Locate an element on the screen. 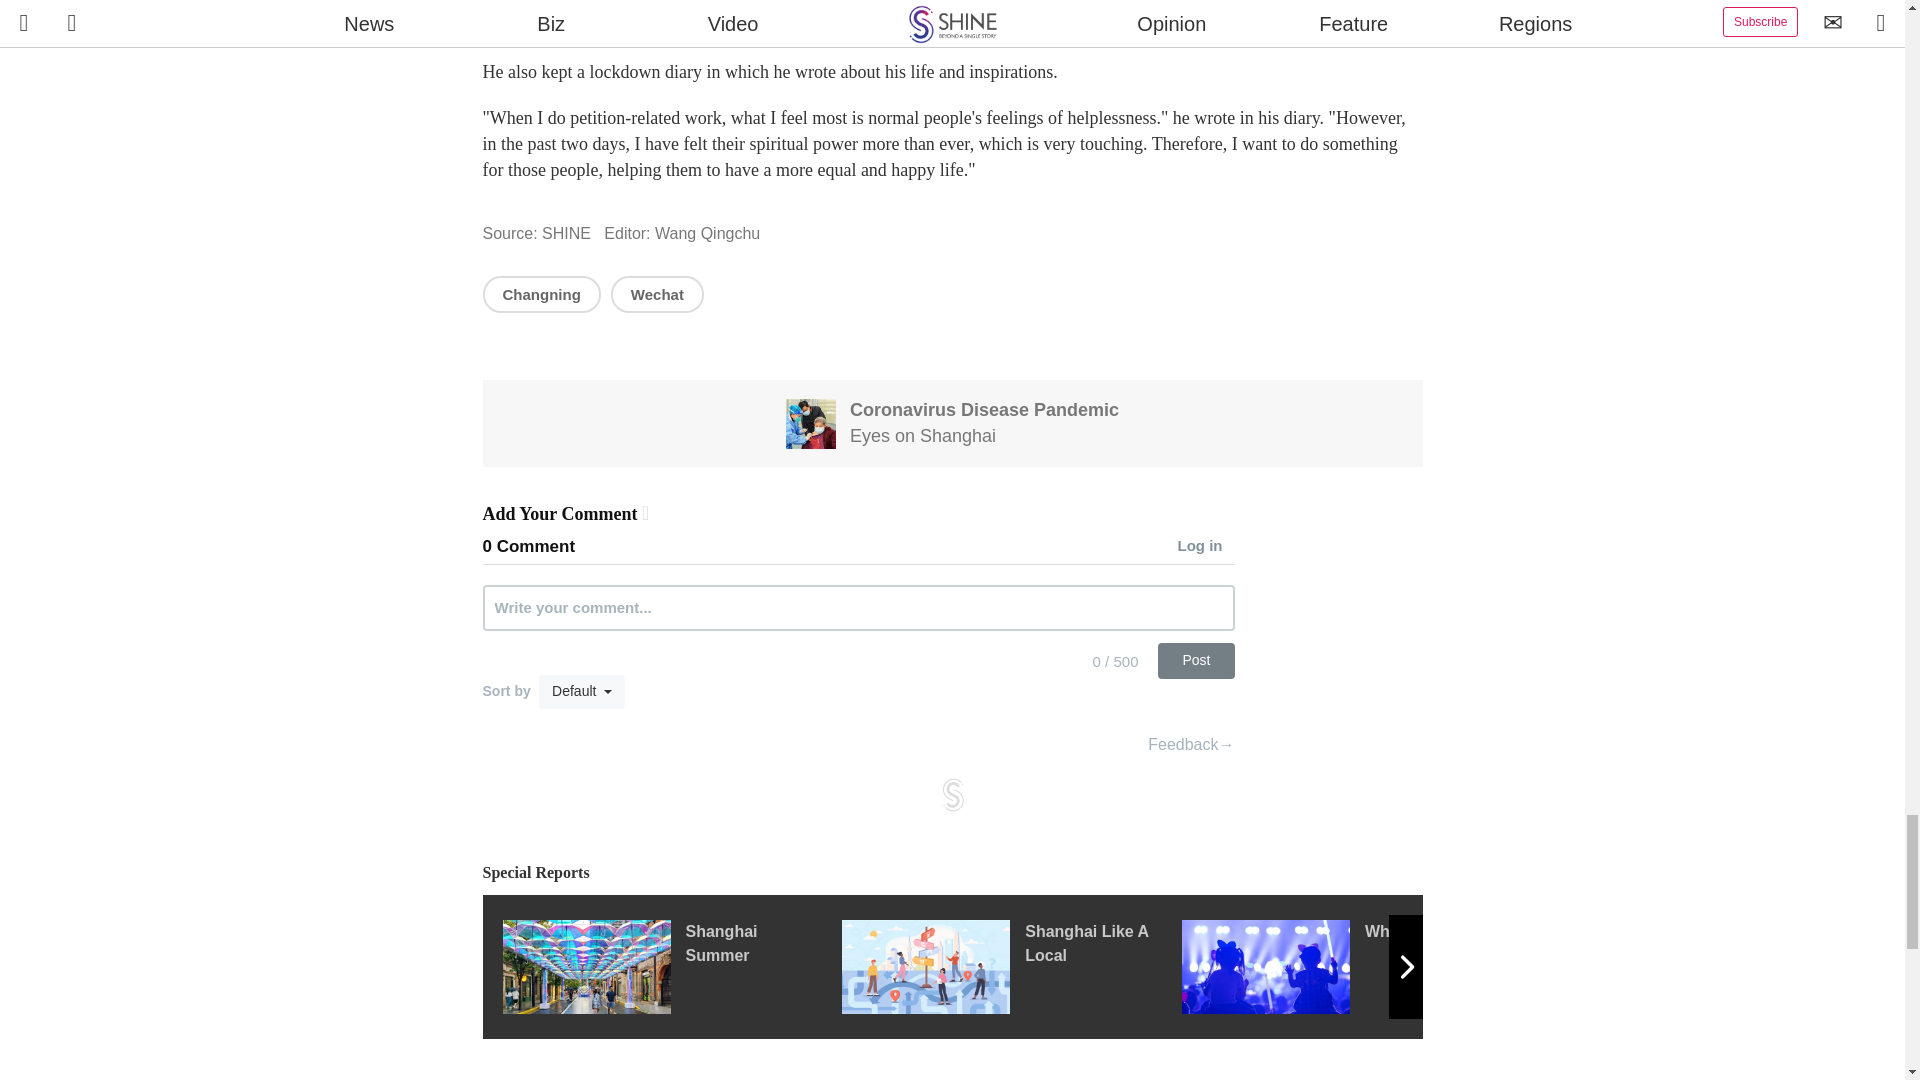 Image resolution: width=1920 pixels, height=1080 pixels. Log in is located at coordinates (1206, 547).